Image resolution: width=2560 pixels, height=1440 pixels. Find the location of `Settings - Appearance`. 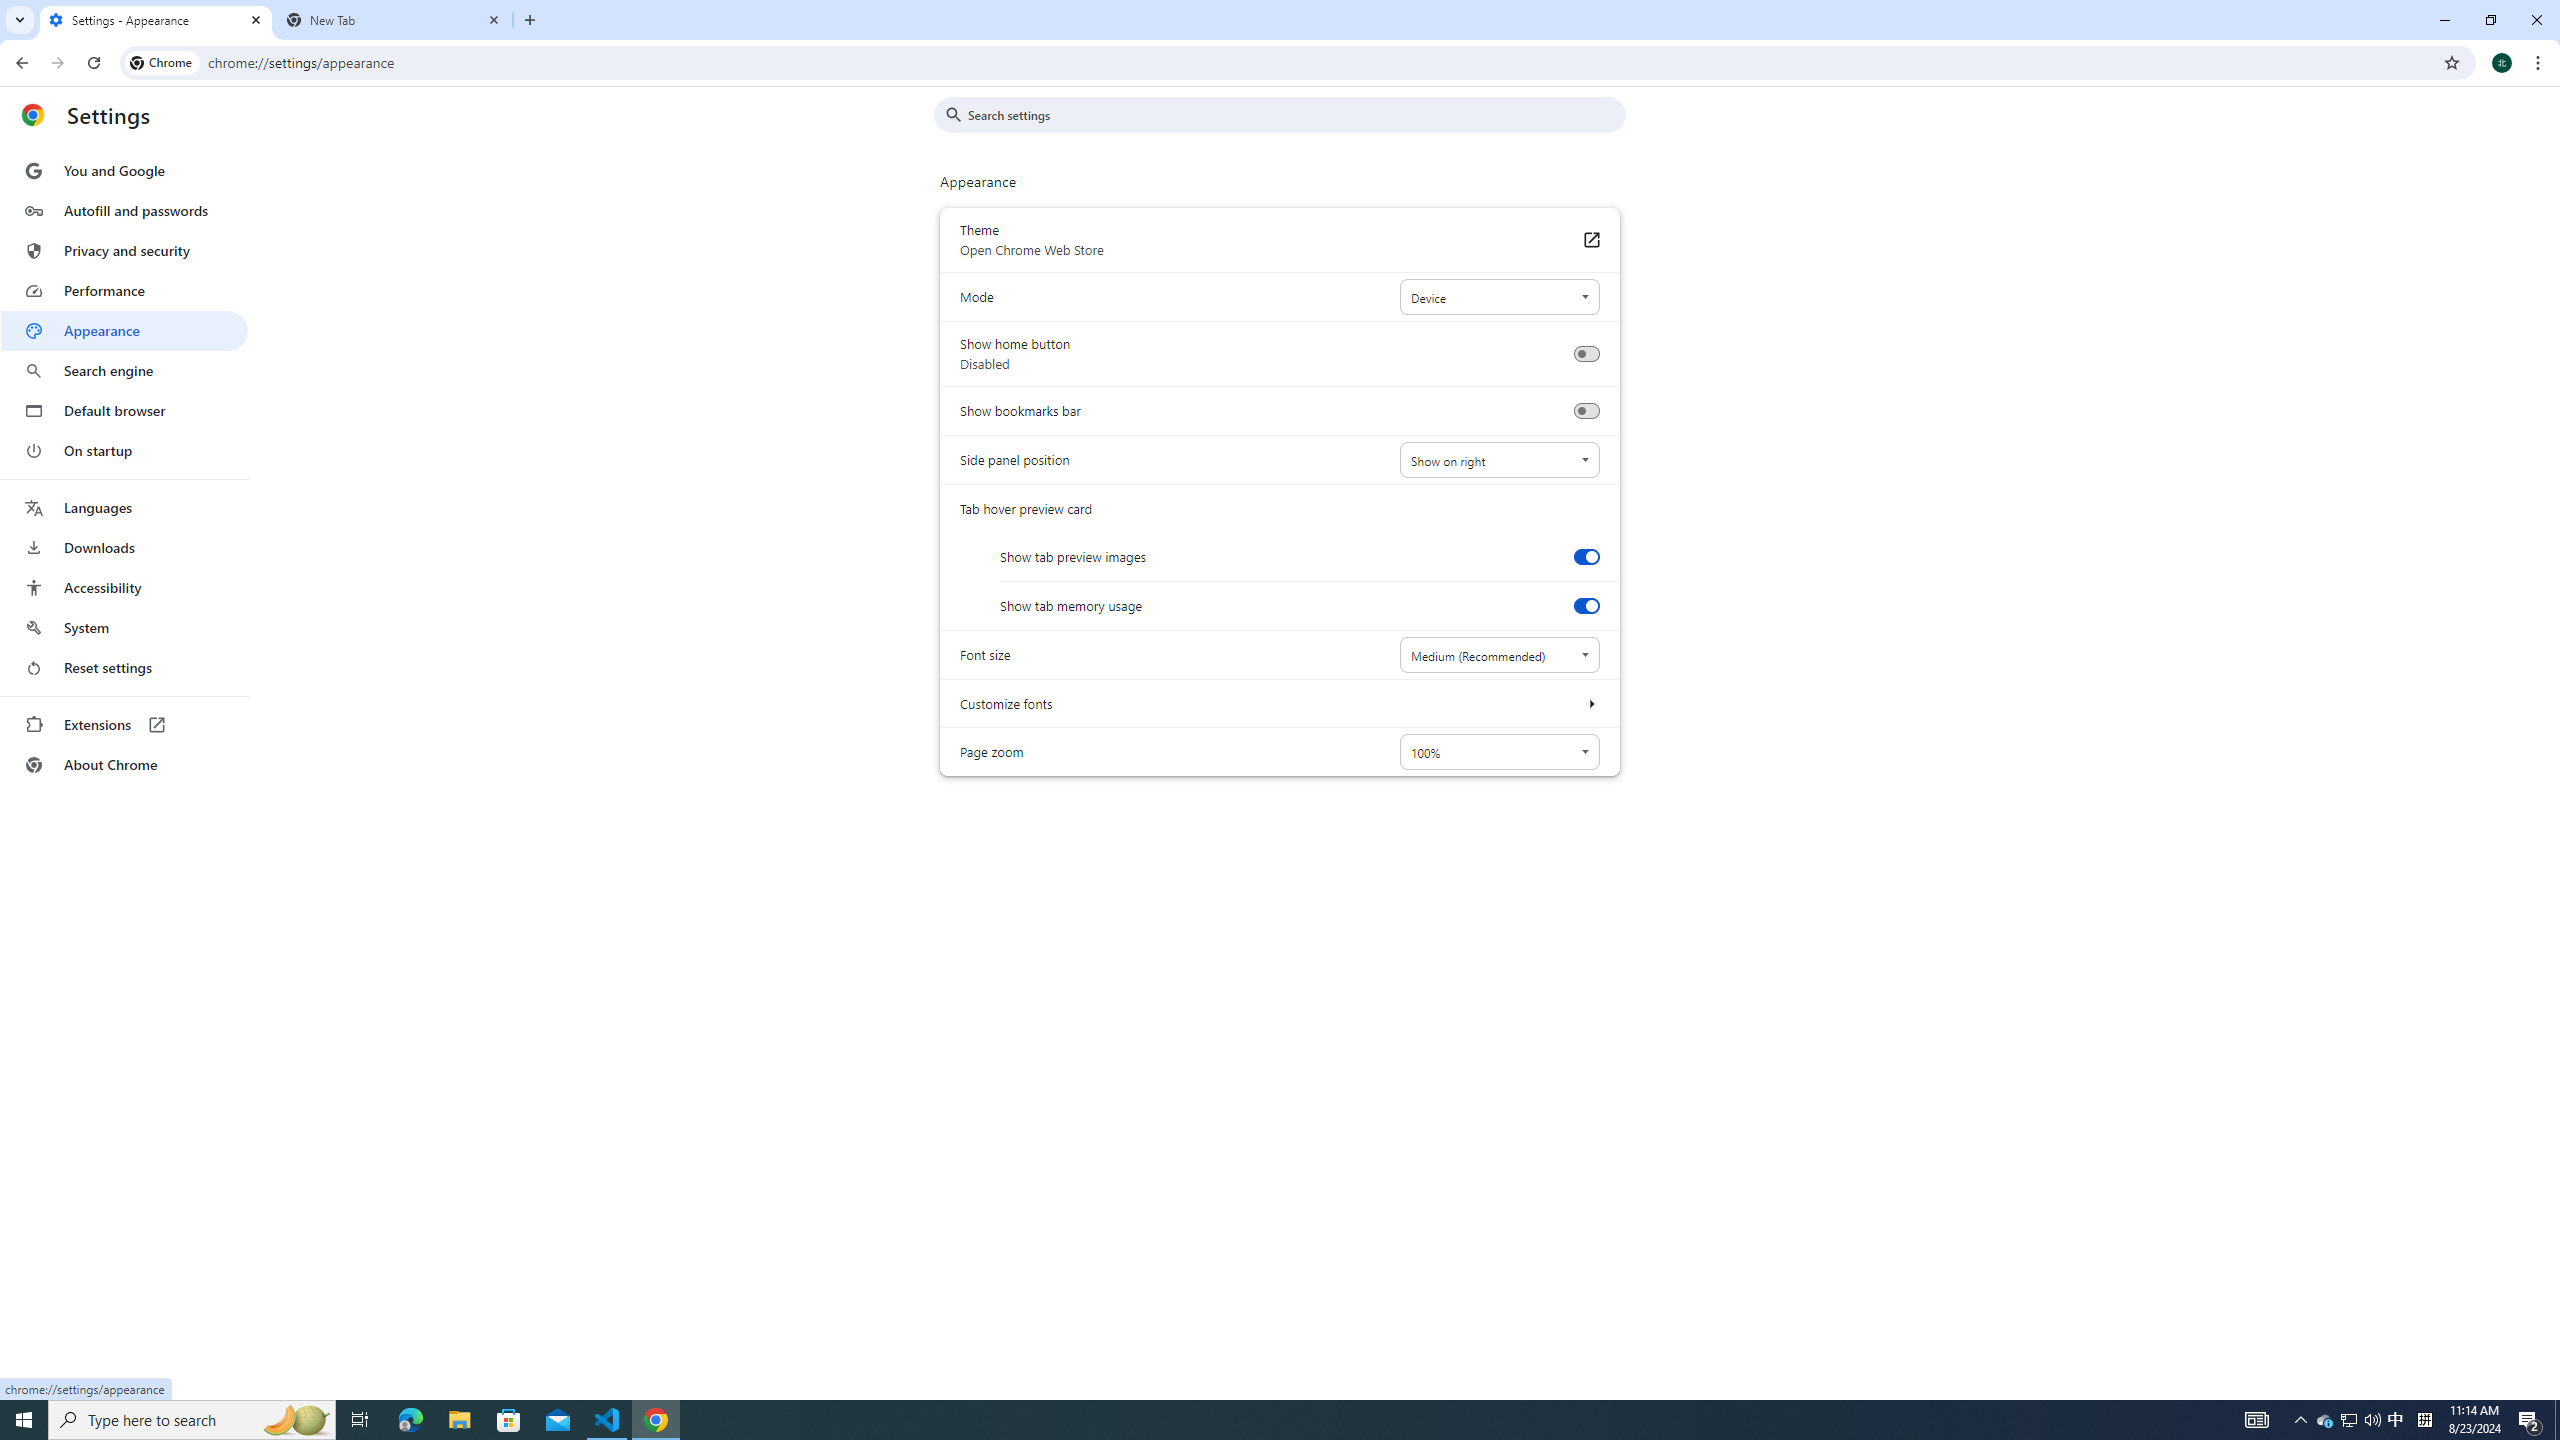

Settings - Appearance is located at coordinates (156, 20).